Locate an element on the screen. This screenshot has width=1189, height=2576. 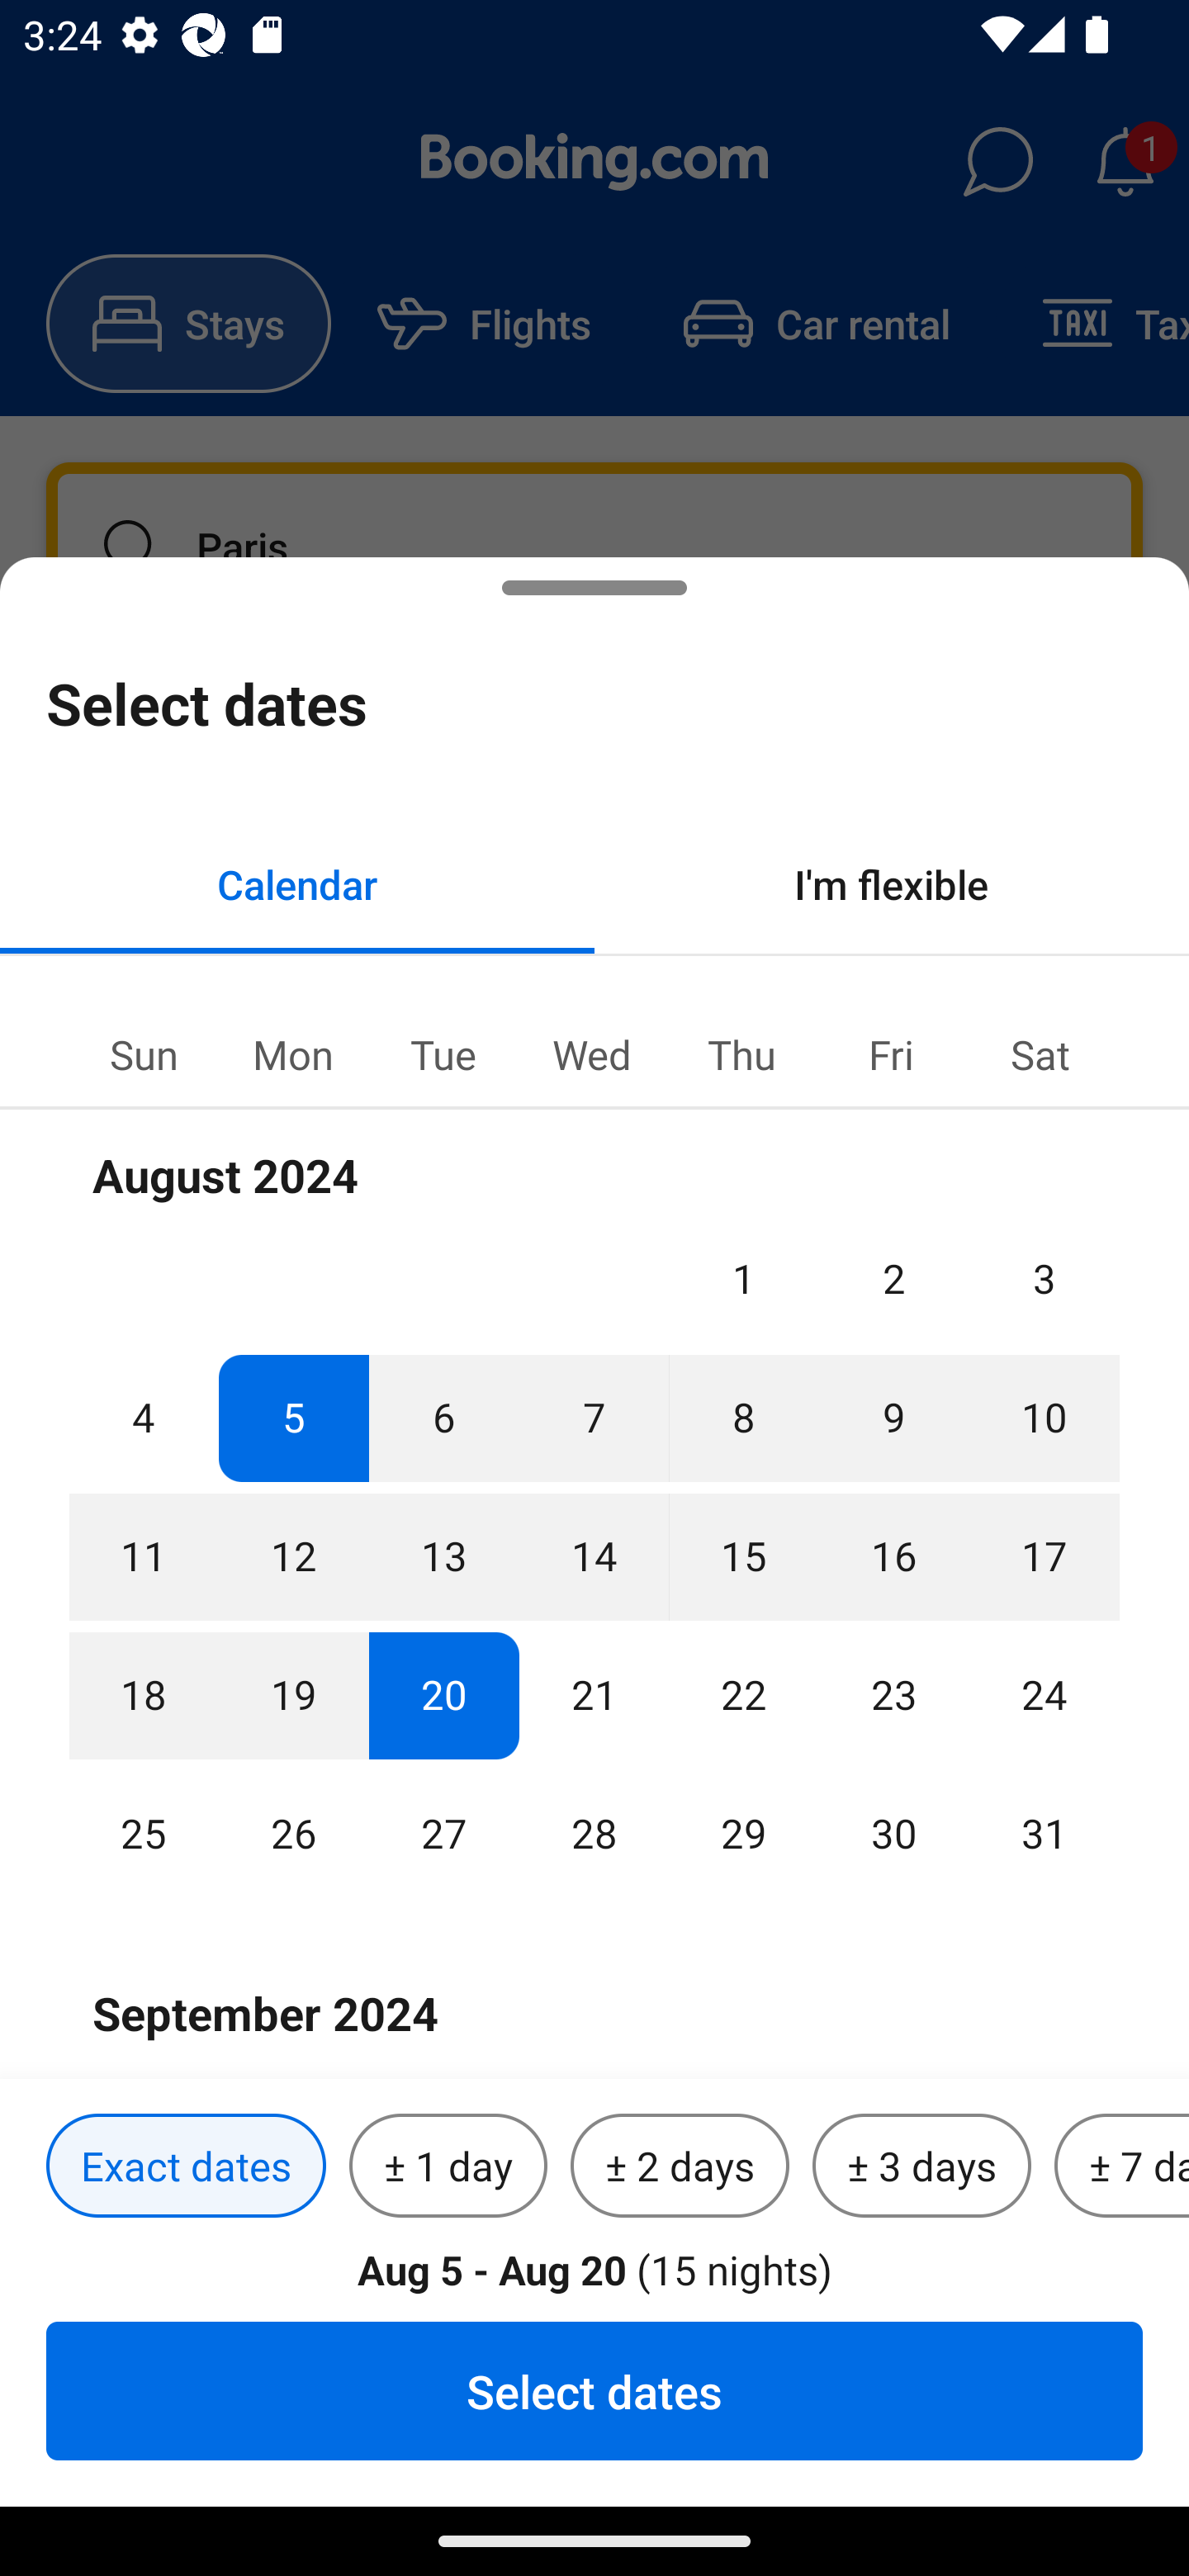
I'm flexible is located at coordinates (892, 883).